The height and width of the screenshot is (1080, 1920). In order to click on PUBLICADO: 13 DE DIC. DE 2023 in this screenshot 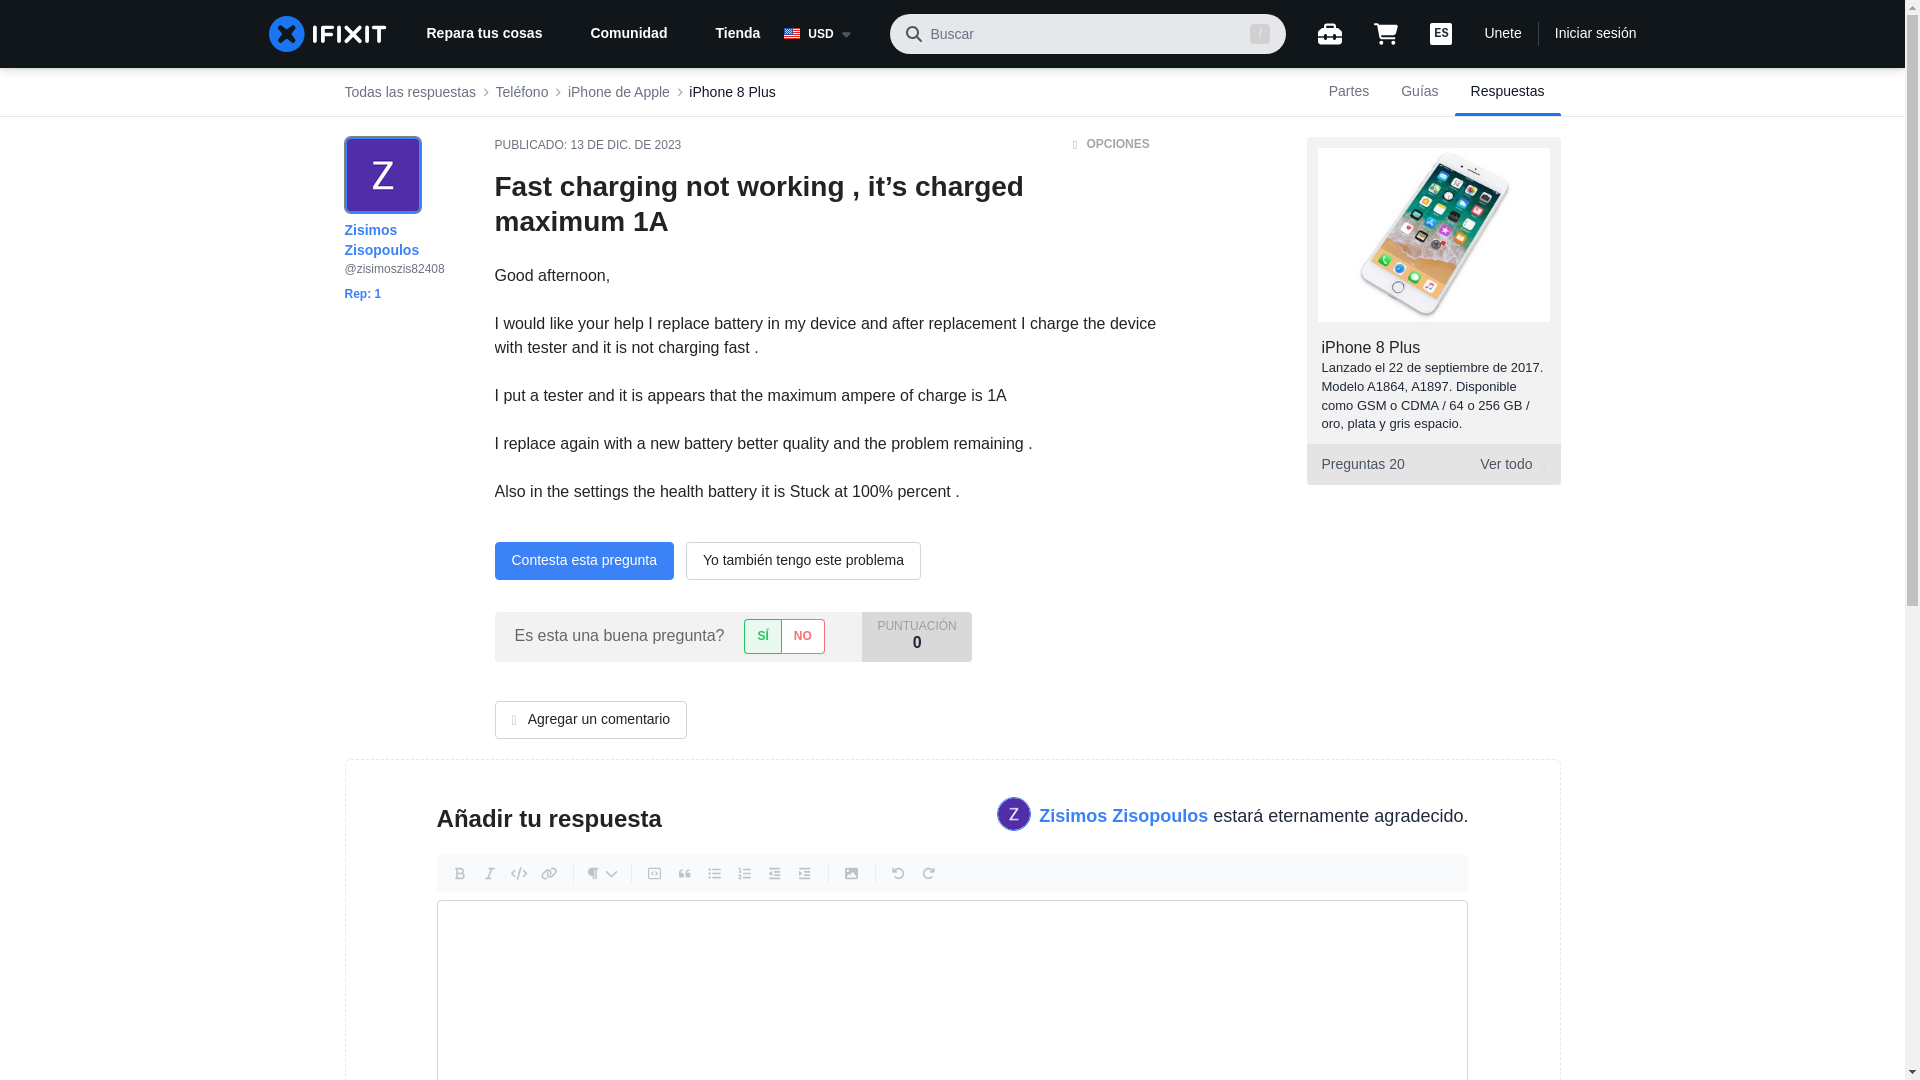, I will do `click(587, 145)`.